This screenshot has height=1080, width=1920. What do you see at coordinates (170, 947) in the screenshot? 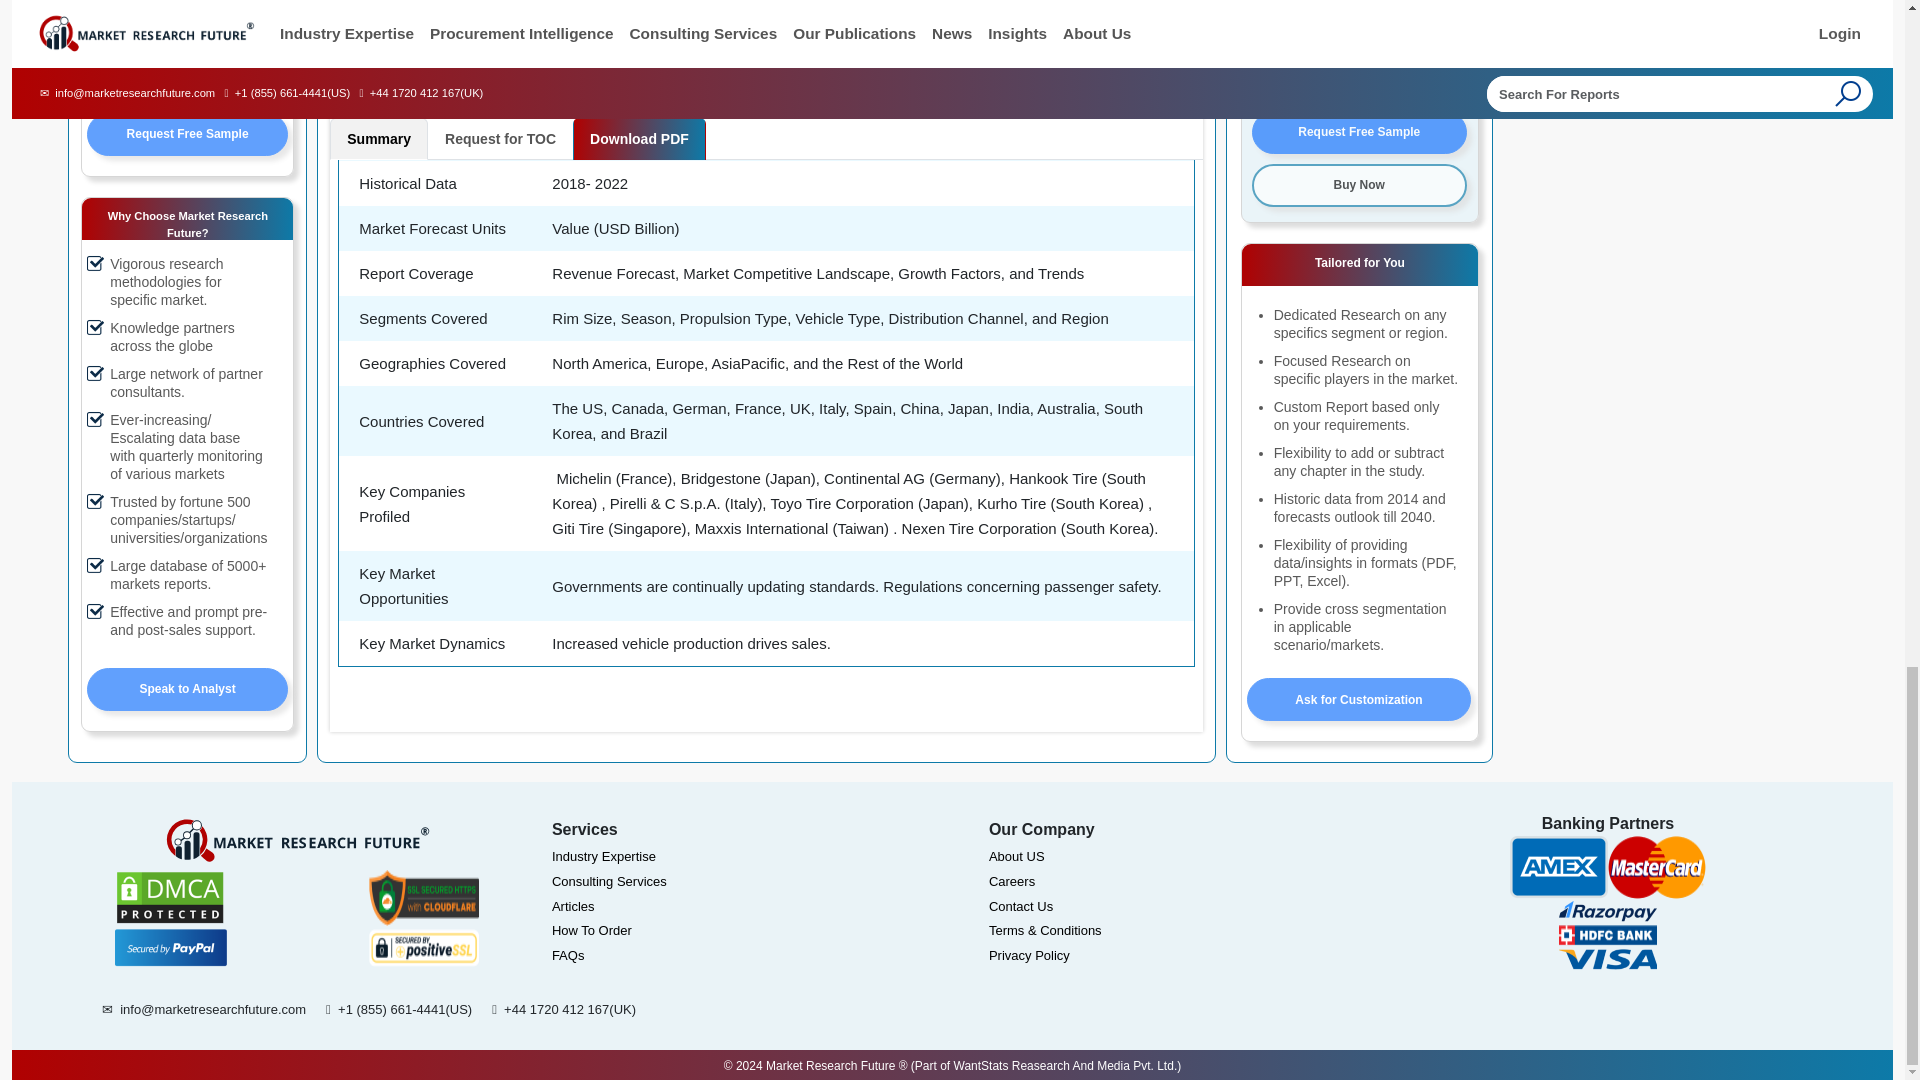
I see `How PayPal Works` at bounding box center [170, 947].